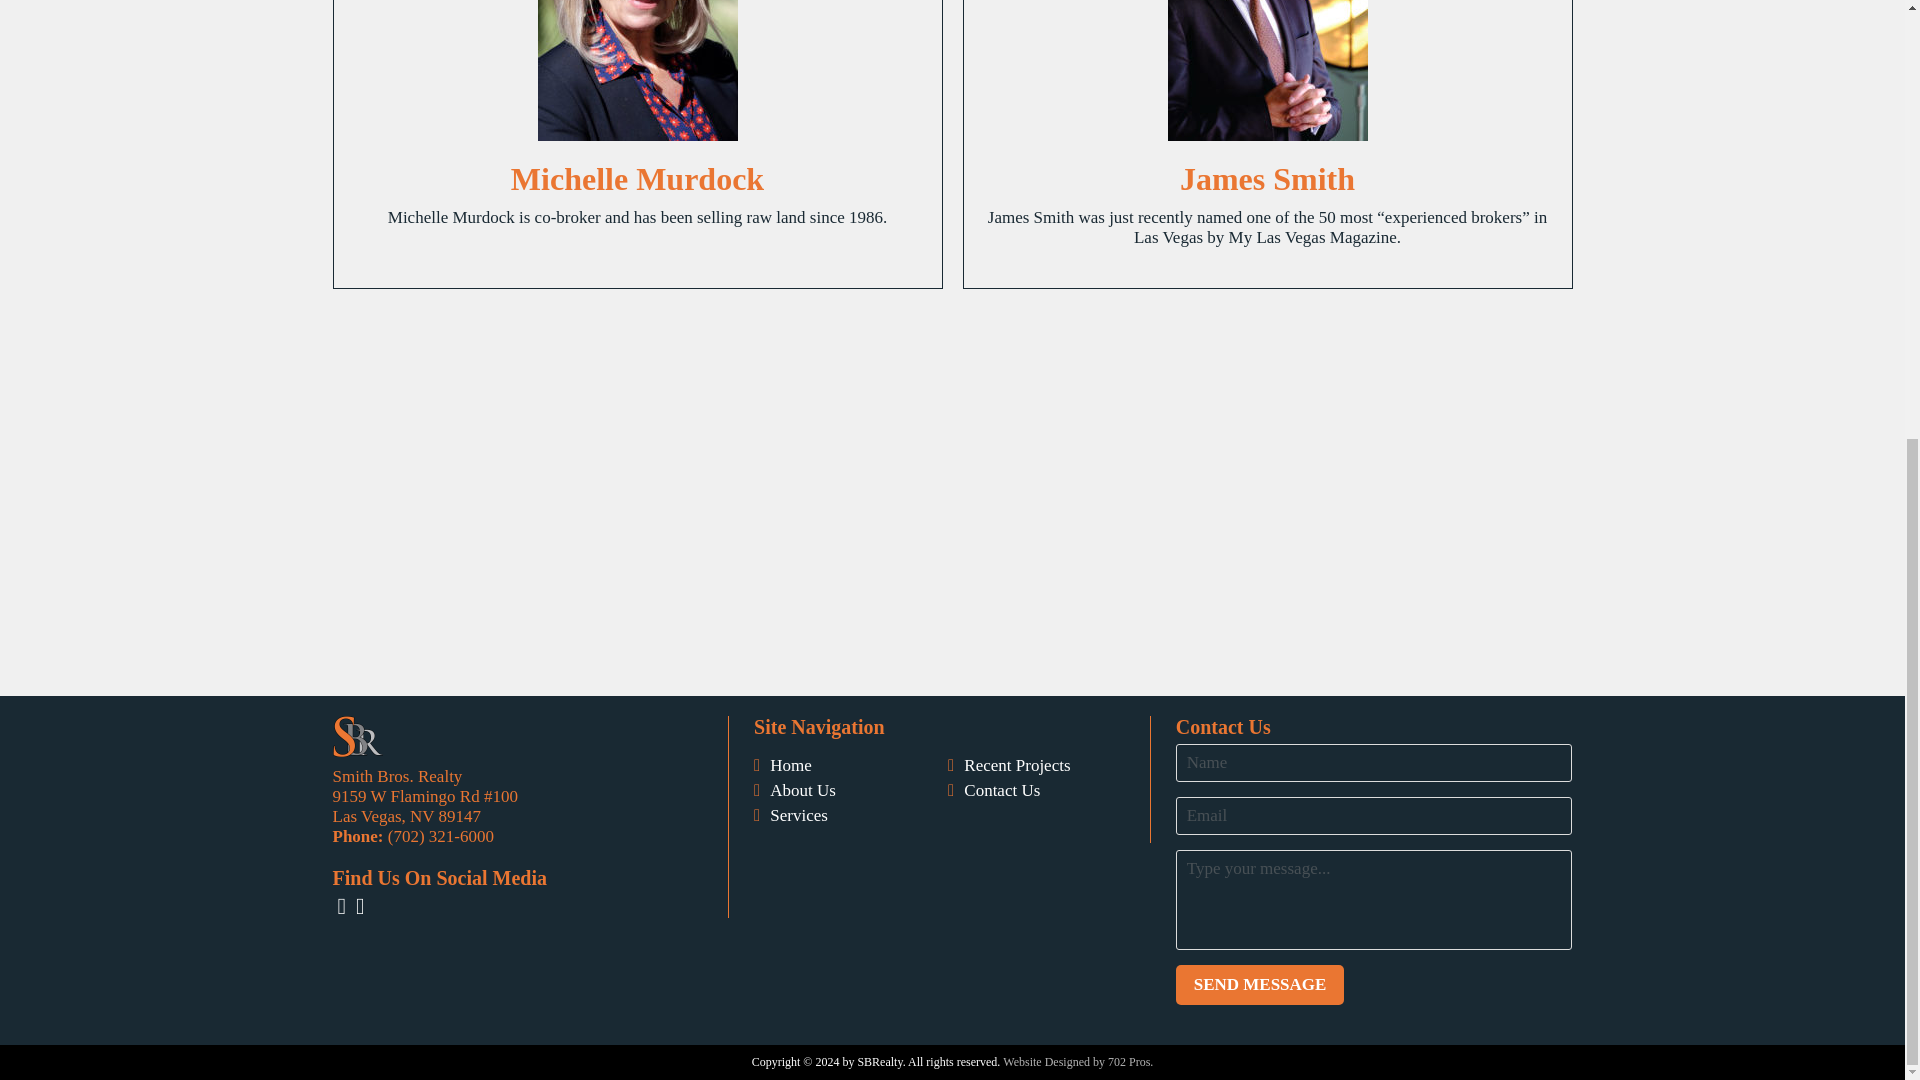 The image size is (1920, 1080). Describe the element at coordinates (802, 790) in the screenshot. I see `About Us` at that location.